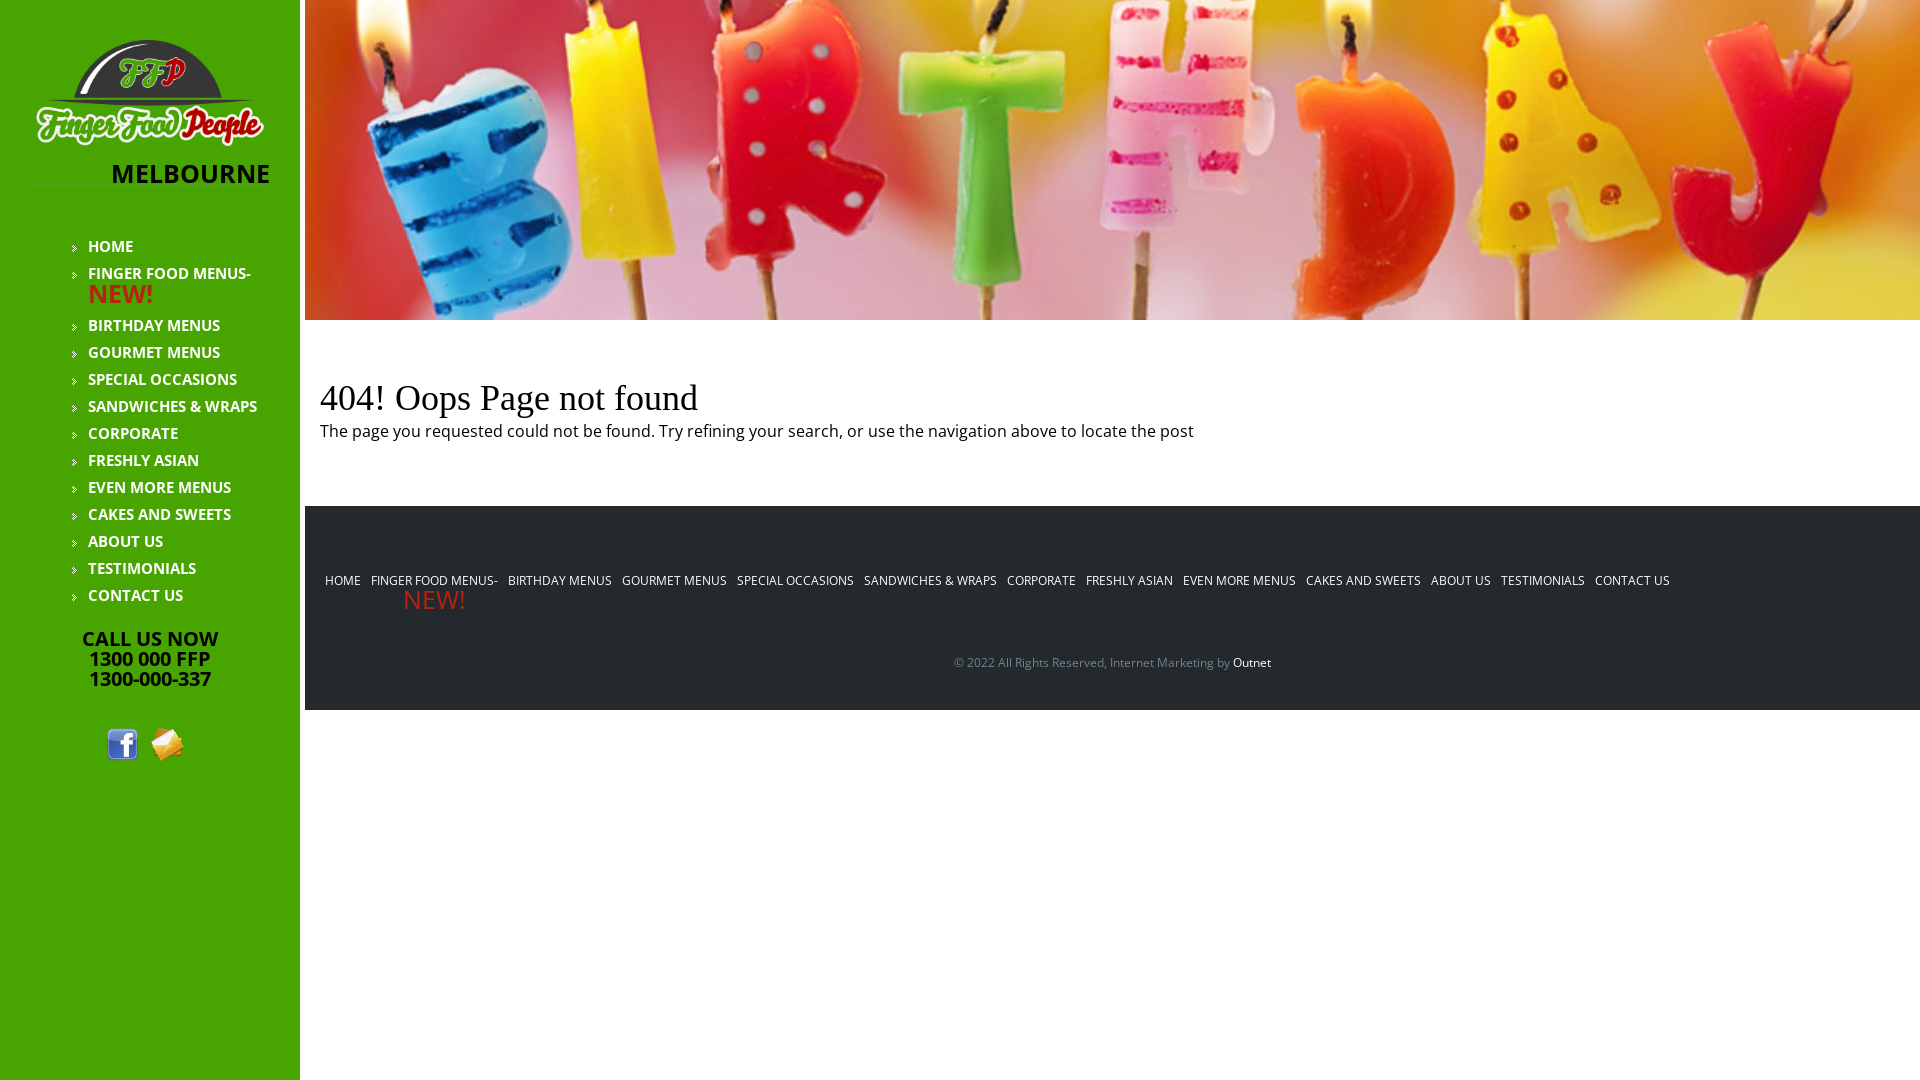 This screenshot has width=1920, height=1080. I want to click on Outnet, so click(1252, 662).